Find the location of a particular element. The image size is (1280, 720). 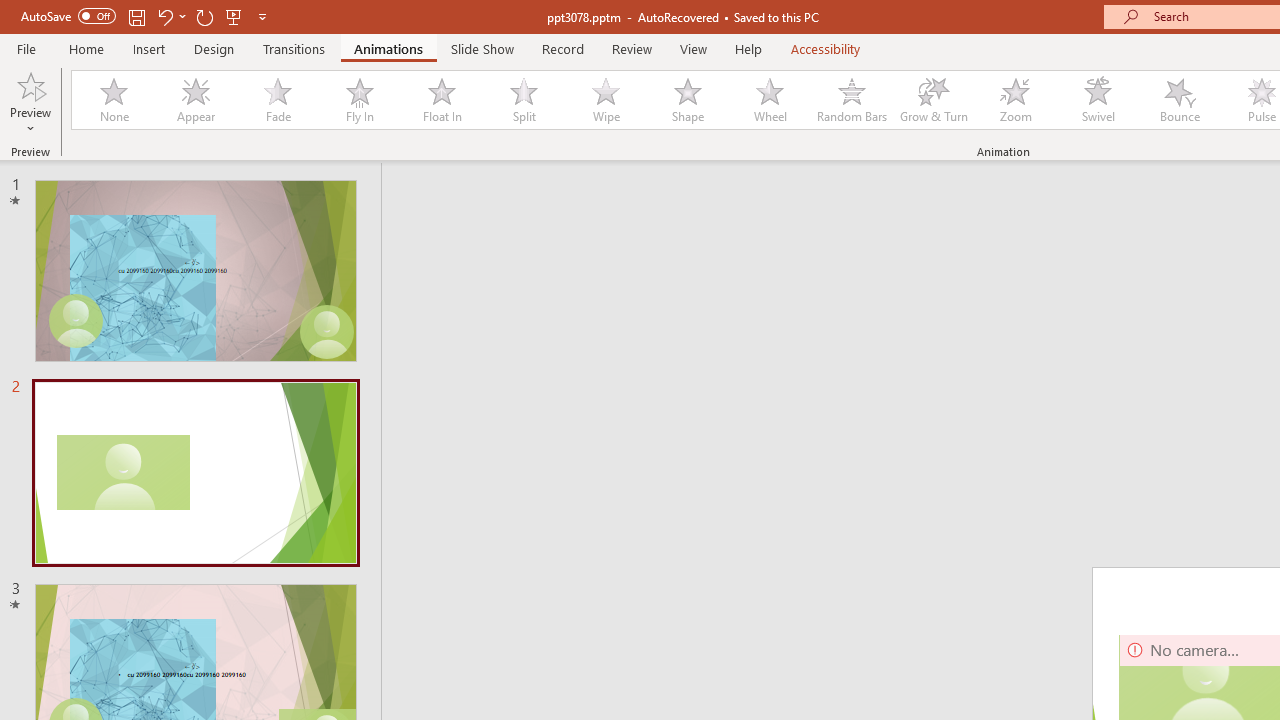

Undo is located at coordinates (164, 16).